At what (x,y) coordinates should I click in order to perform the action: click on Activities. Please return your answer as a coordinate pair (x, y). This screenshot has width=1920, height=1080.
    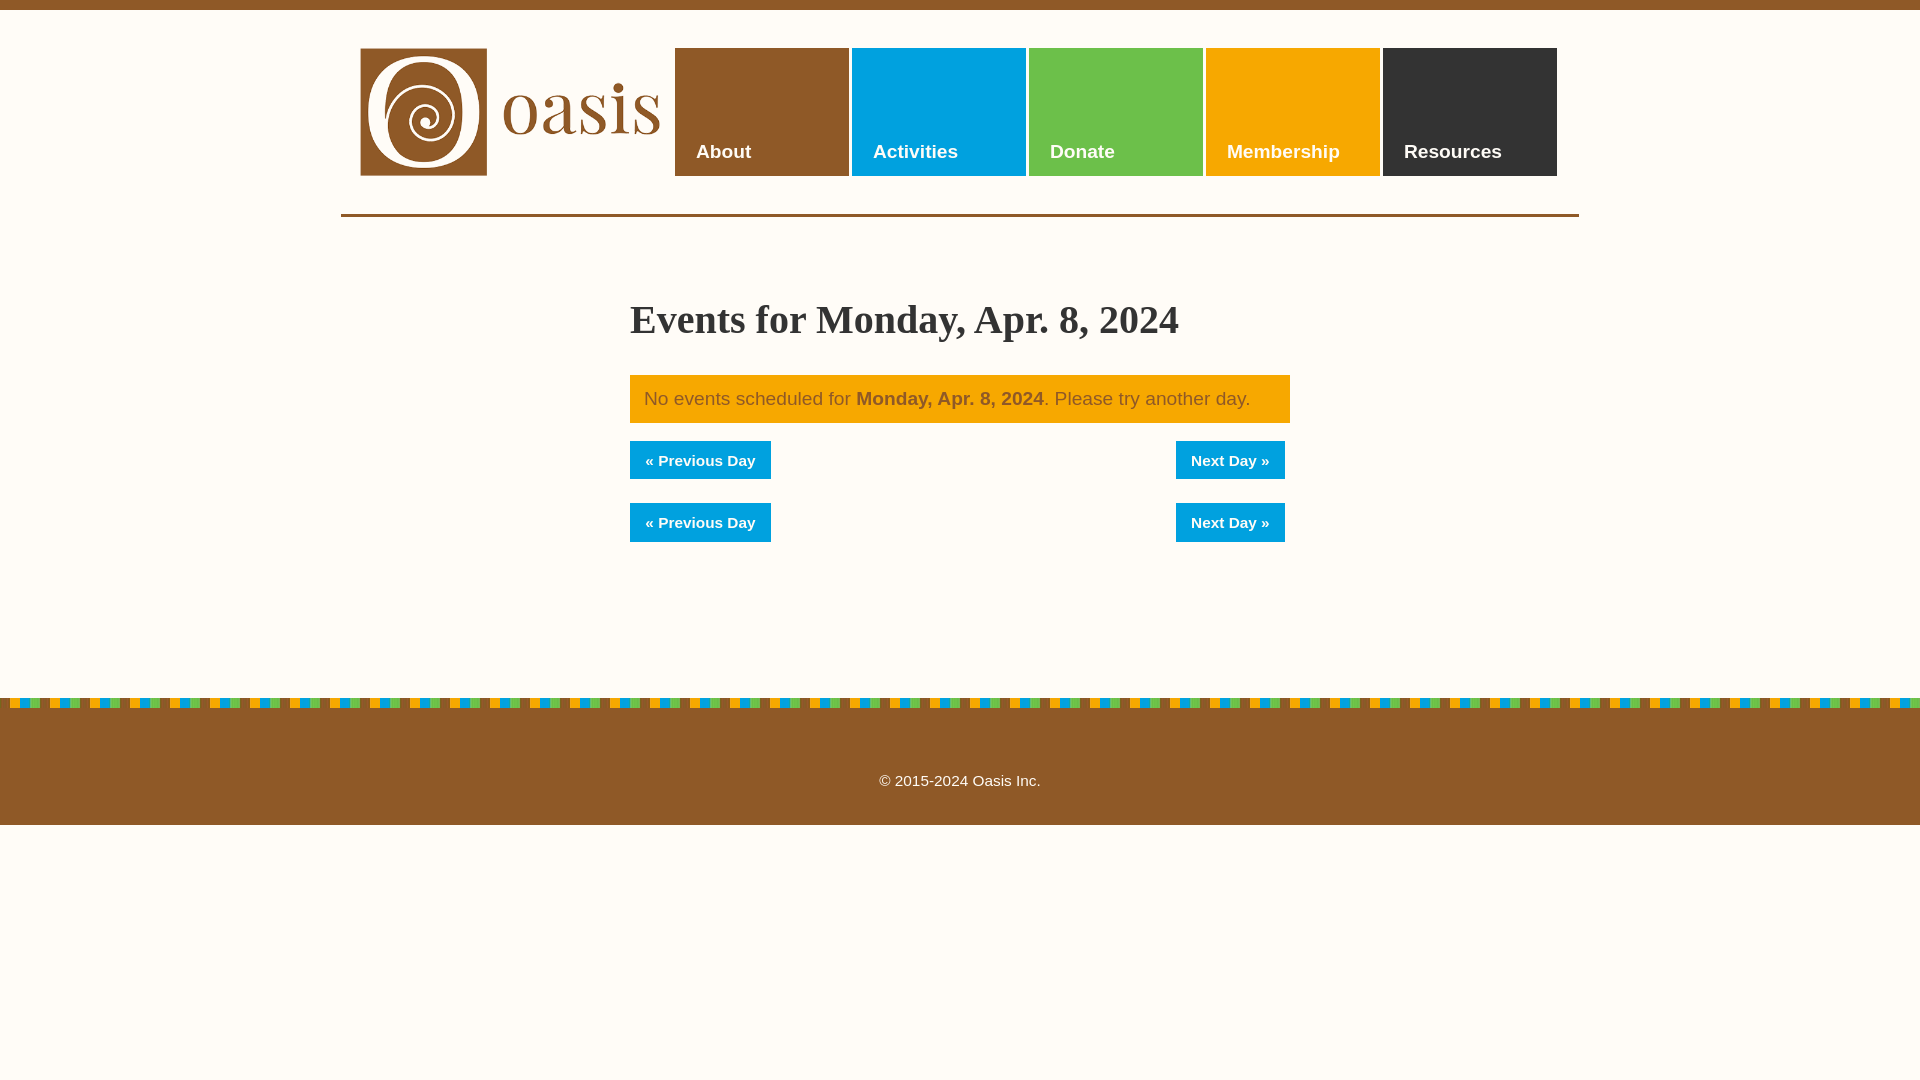
    Looking at the image, I should click on (938, 110).